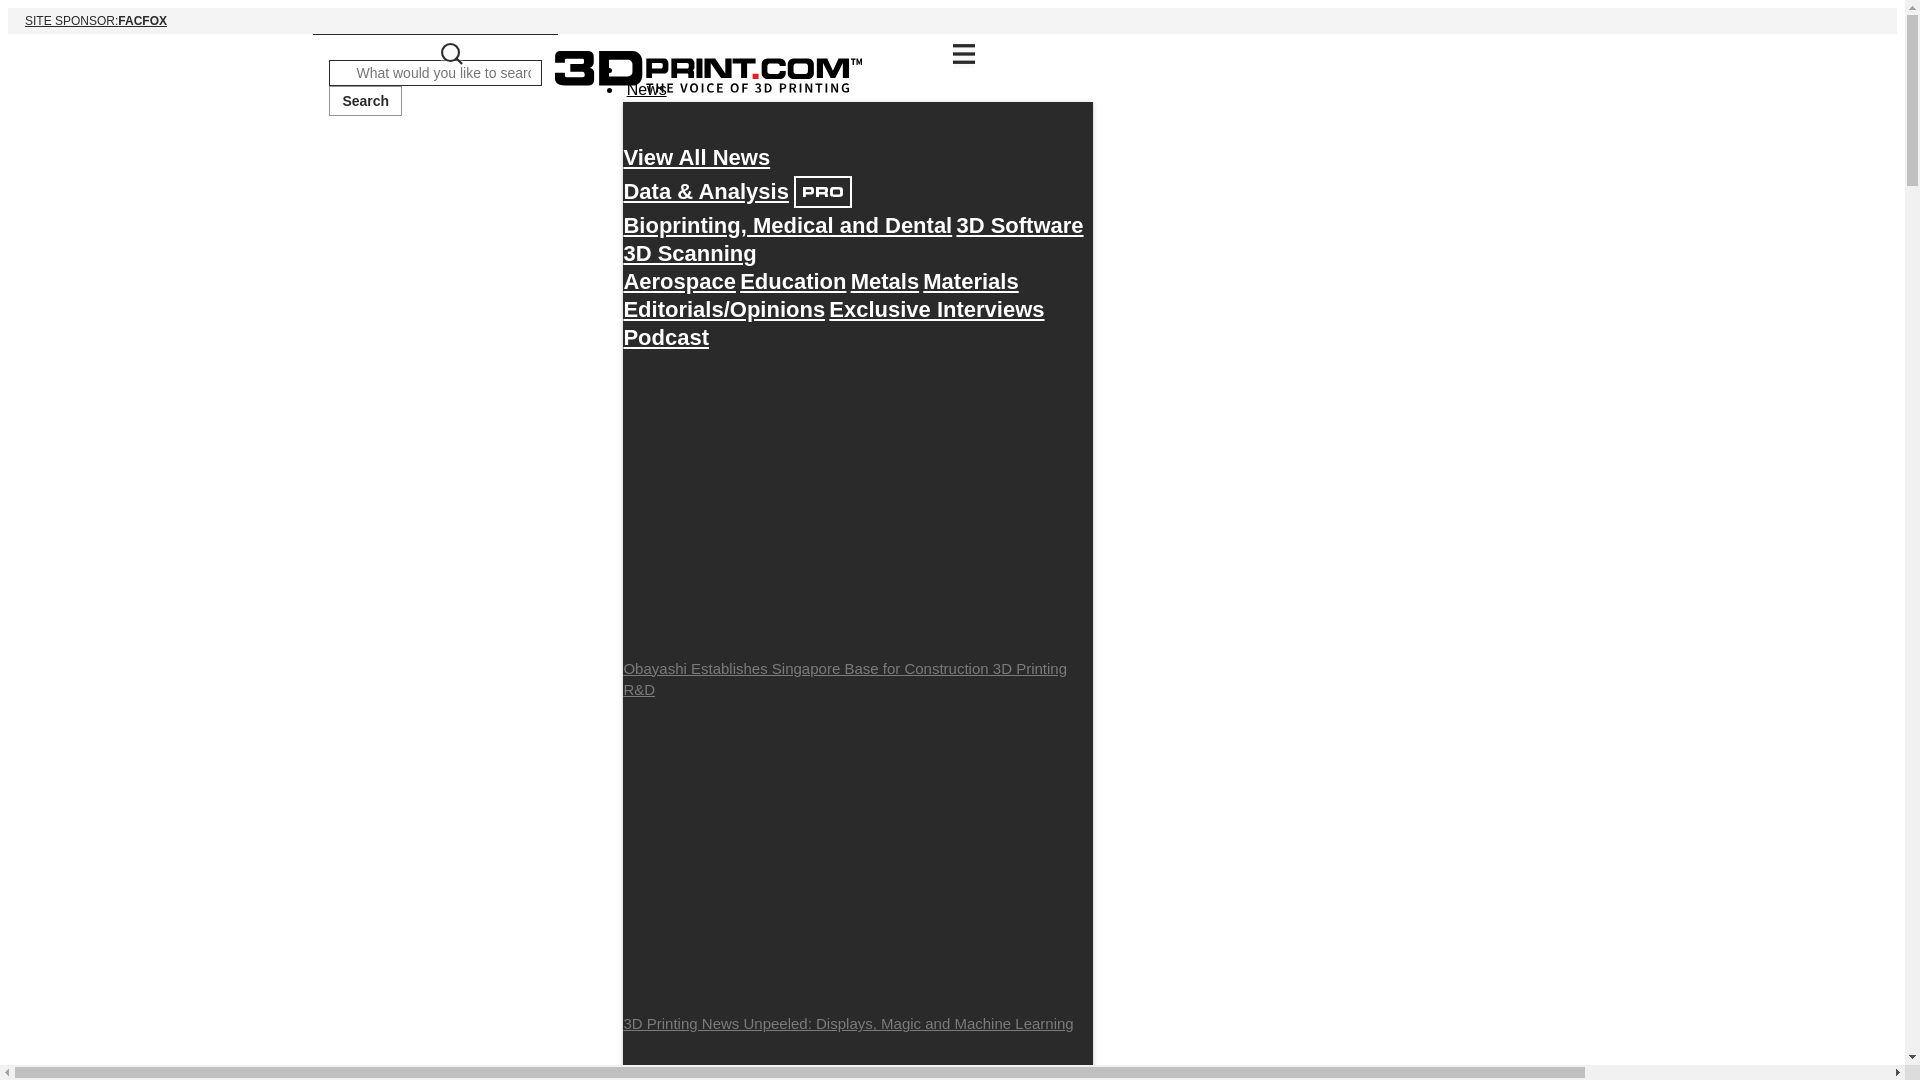 This screenshot has height=1080, width=1920. I want to click on Exclusive Interviews, so click(936, 309).